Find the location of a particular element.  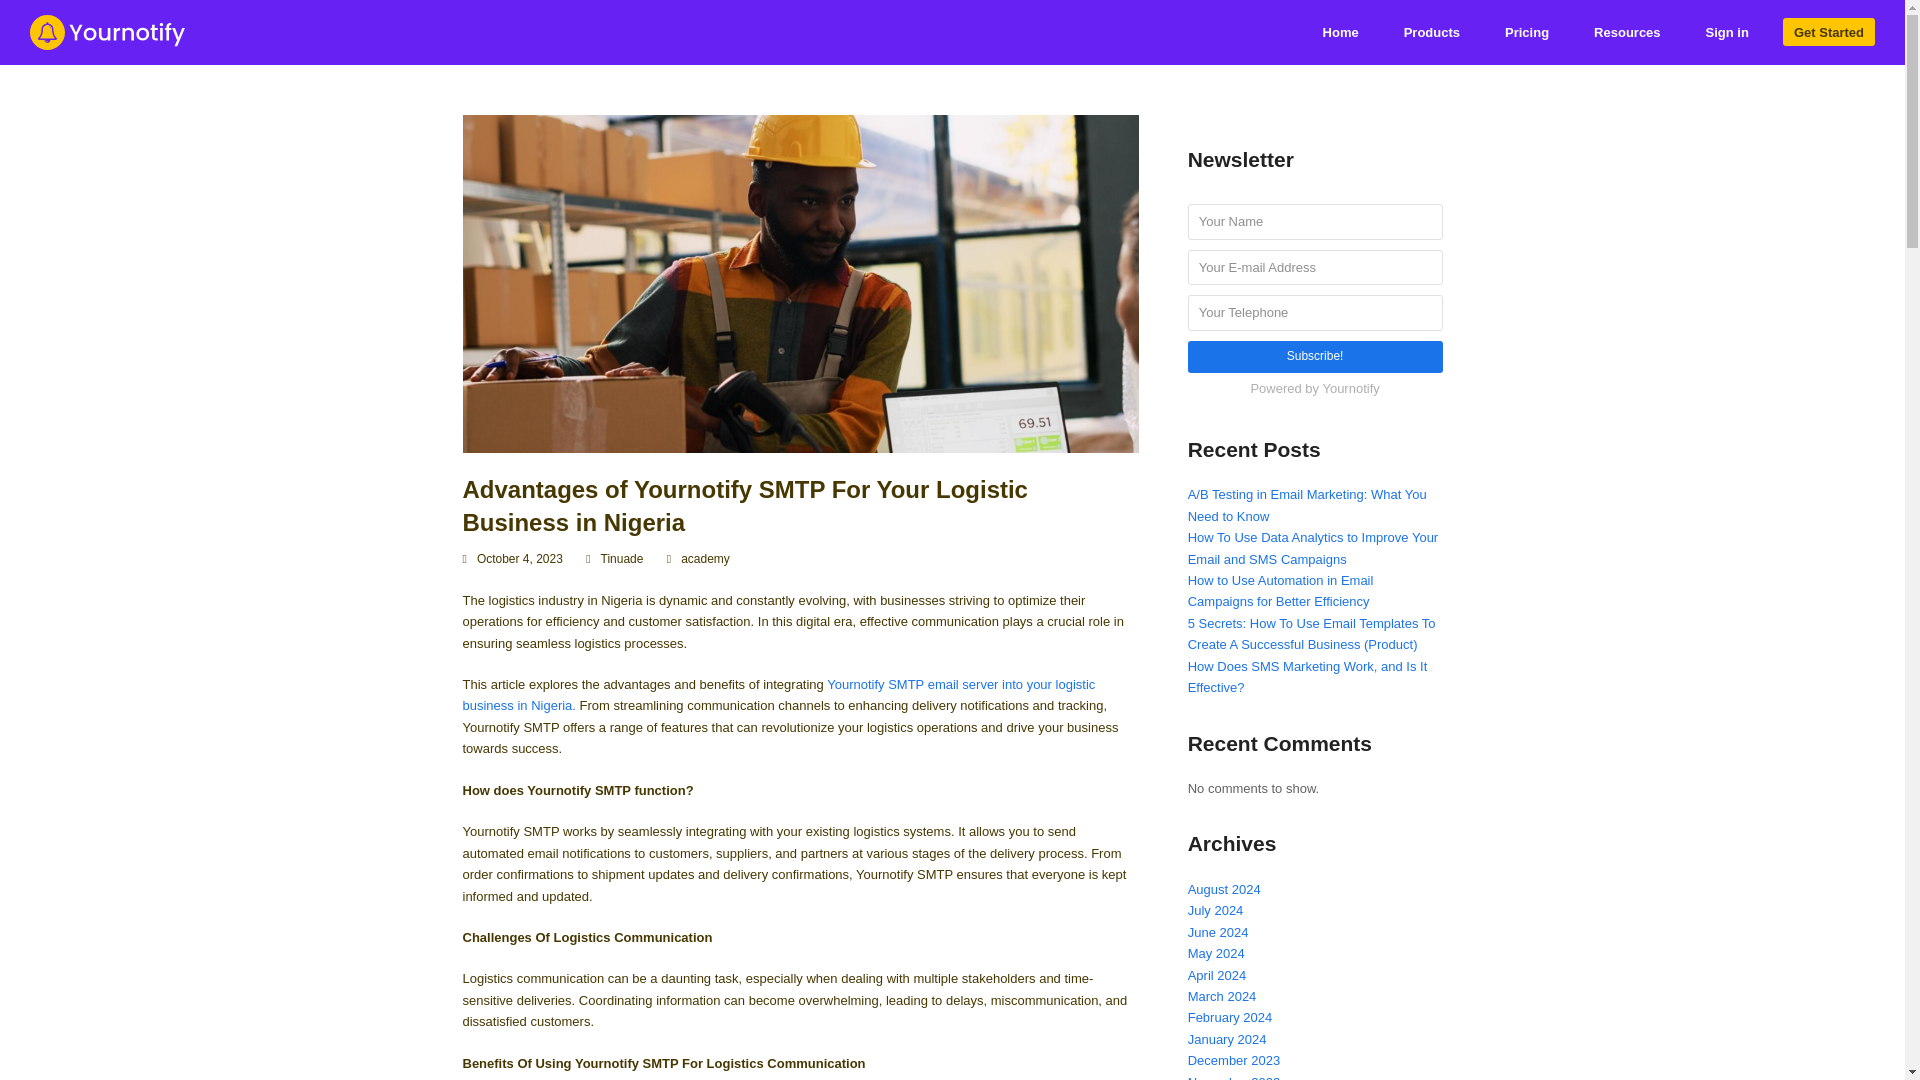

Tinuade is located at coordinates (622, 558).